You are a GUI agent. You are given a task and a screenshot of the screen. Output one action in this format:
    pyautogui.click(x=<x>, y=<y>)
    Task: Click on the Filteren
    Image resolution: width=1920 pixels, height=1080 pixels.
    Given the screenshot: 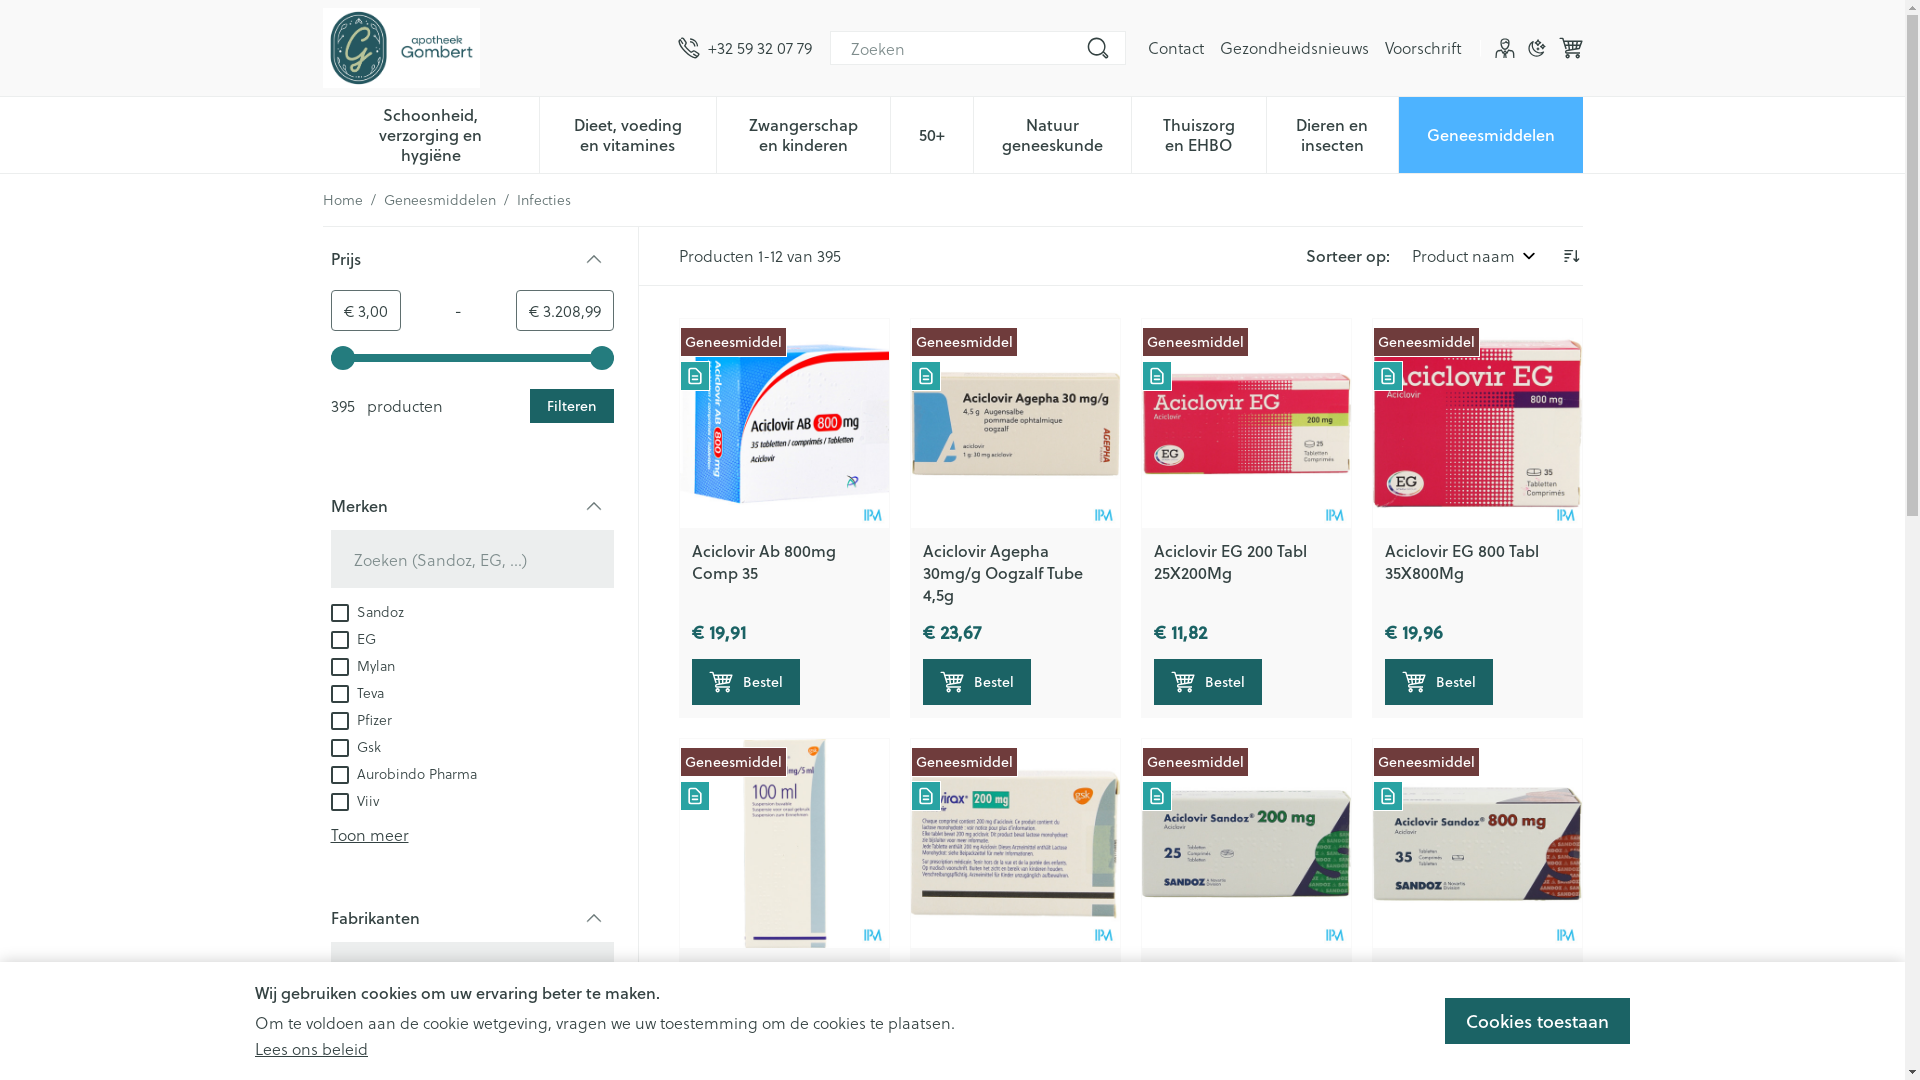 What is the action you would take?
    pyautogui.click(x=572, y=406)
    